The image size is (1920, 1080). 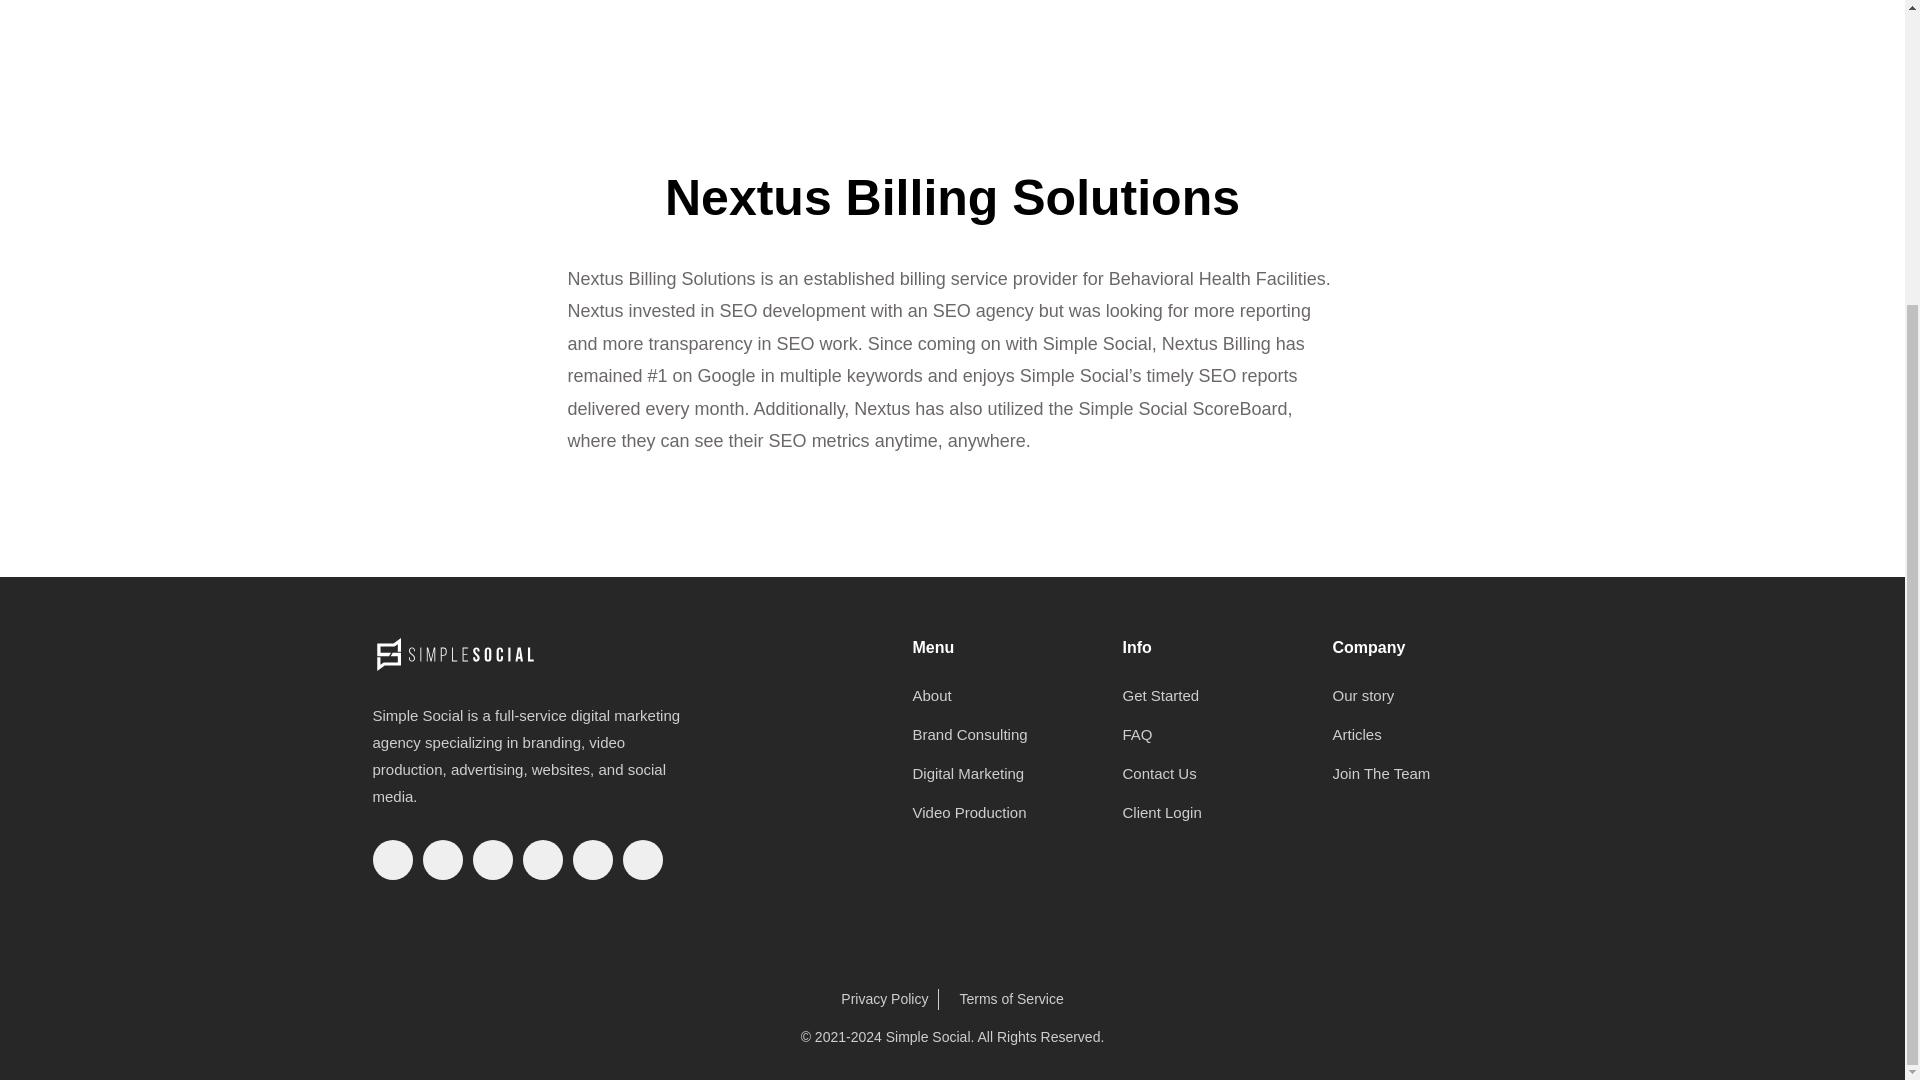 I want to click on Join The Team, so click(x=1424, y=780).